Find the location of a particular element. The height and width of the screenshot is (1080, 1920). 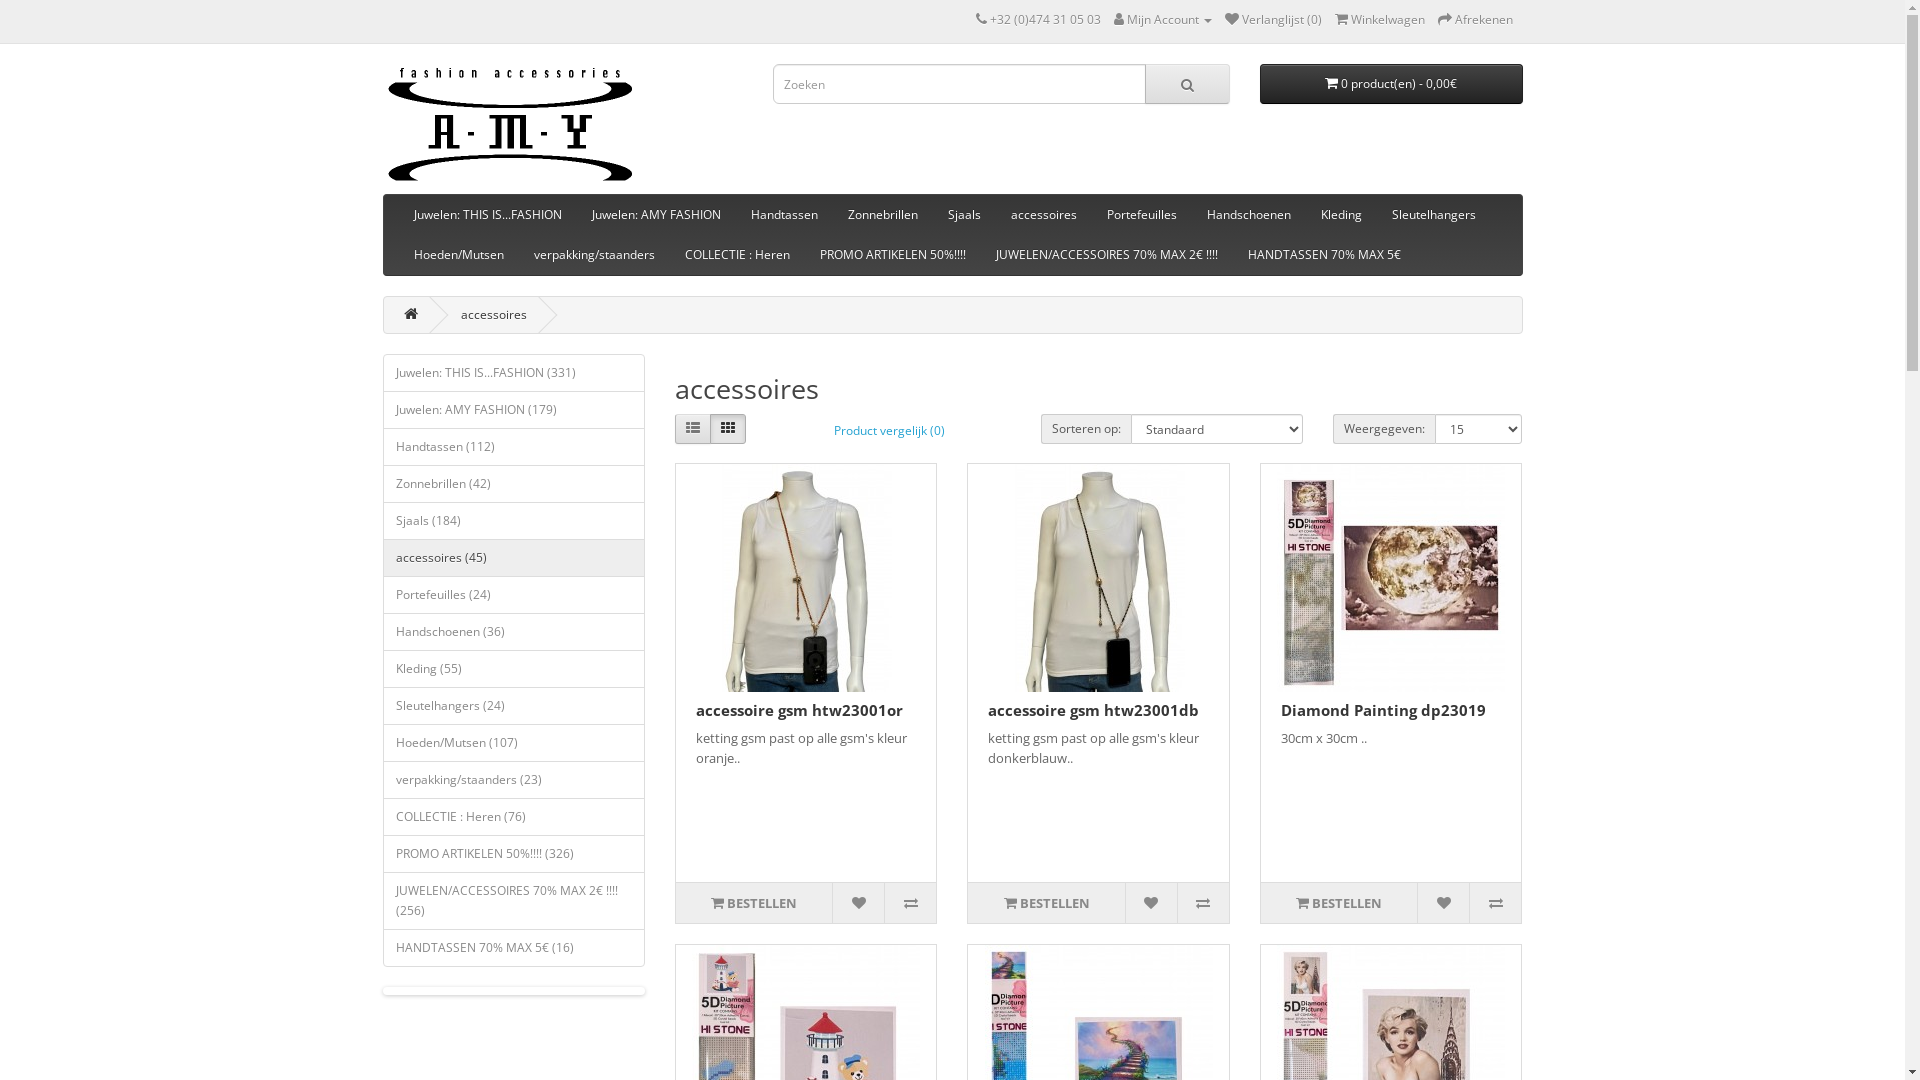

accessoires is located at coordinates (1044, 215).